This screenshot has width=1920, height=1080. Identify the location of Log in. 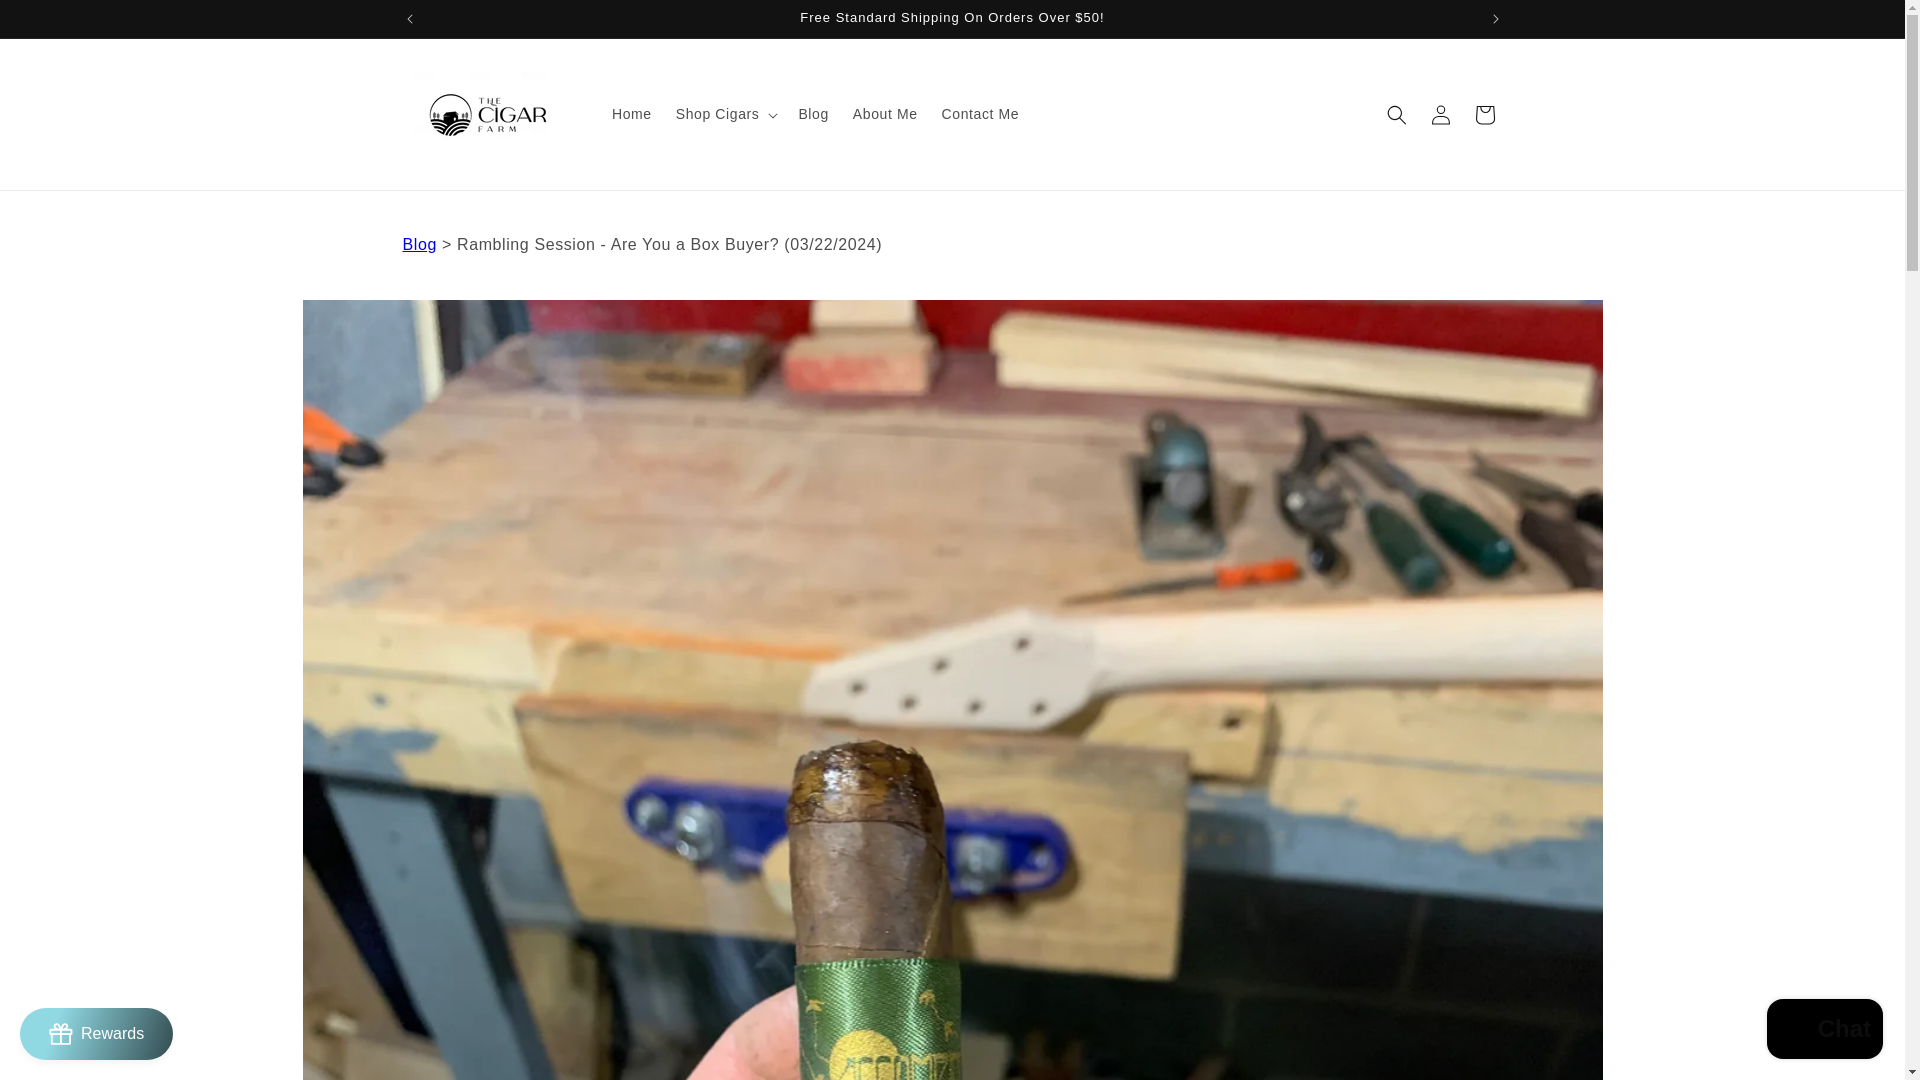
(1440, 114).